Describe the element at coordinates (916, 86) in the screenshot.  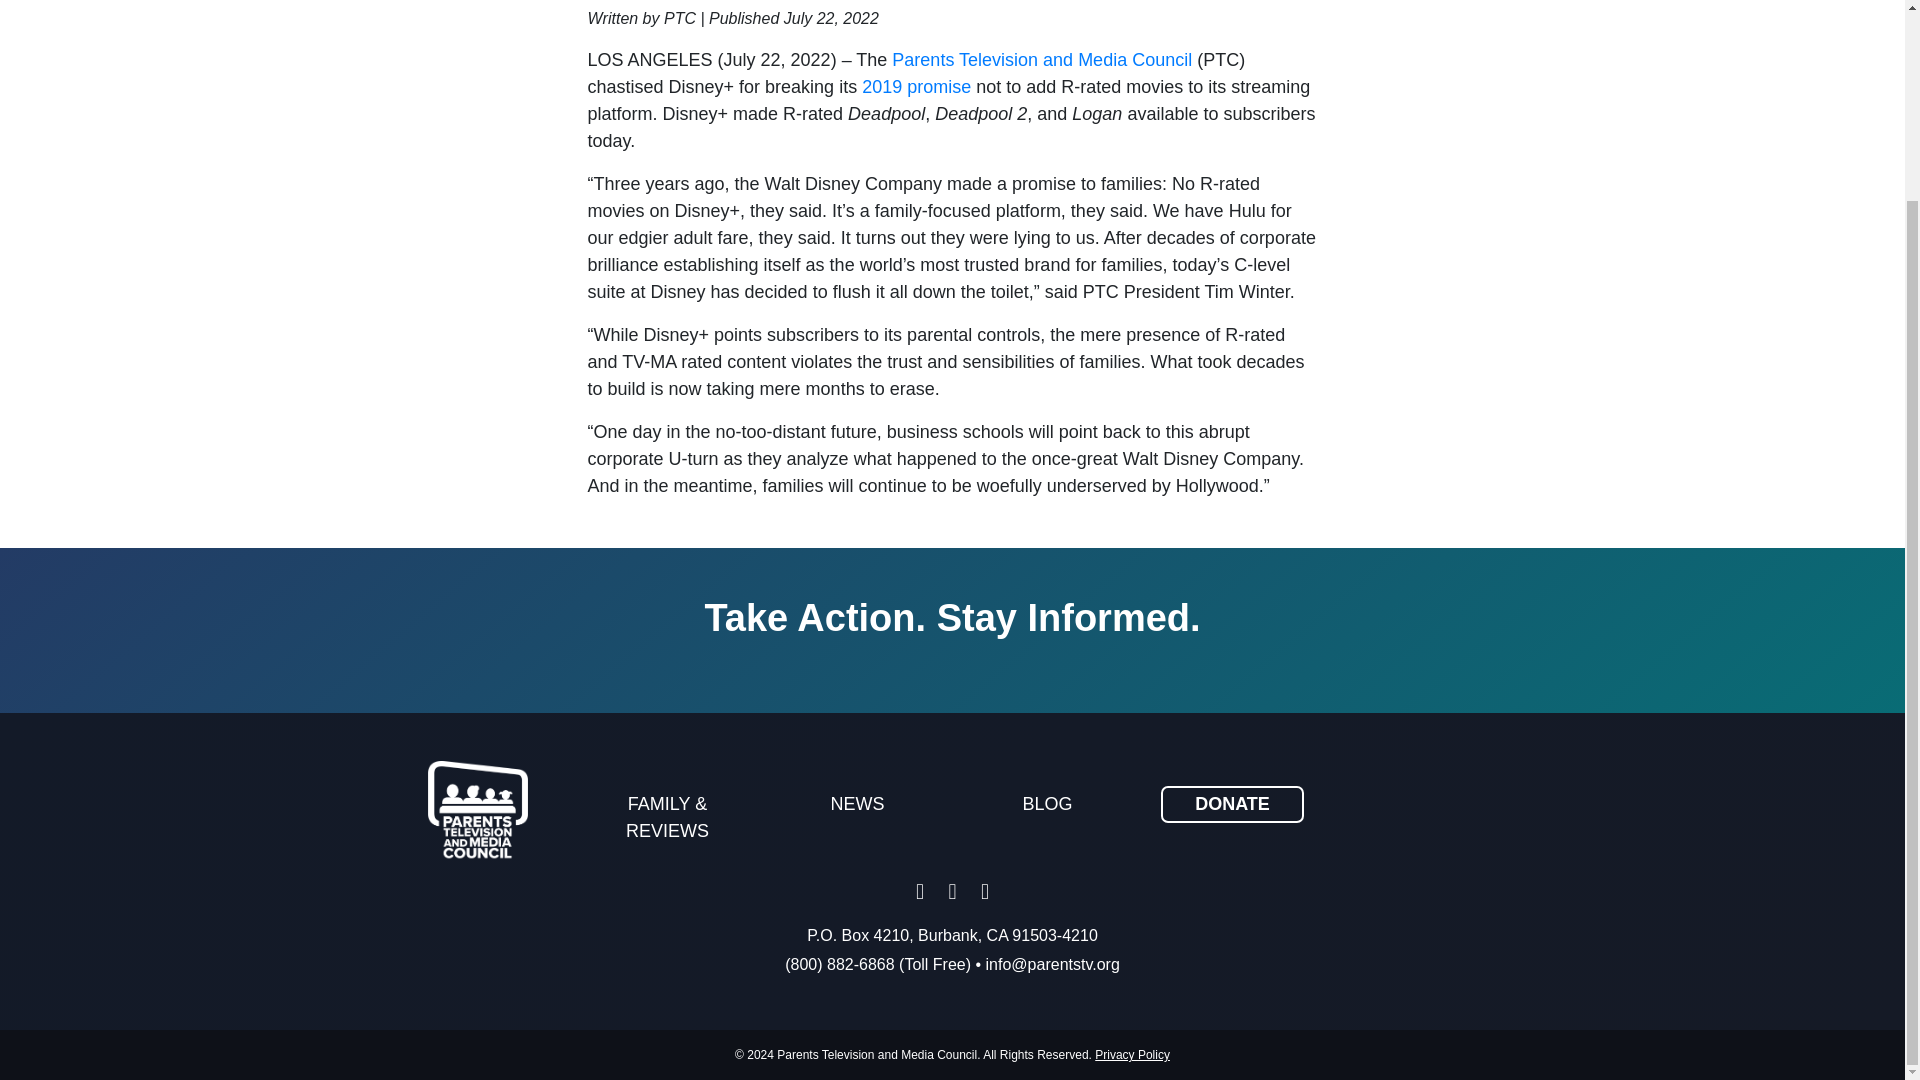
I see `2019 promise` at that location.